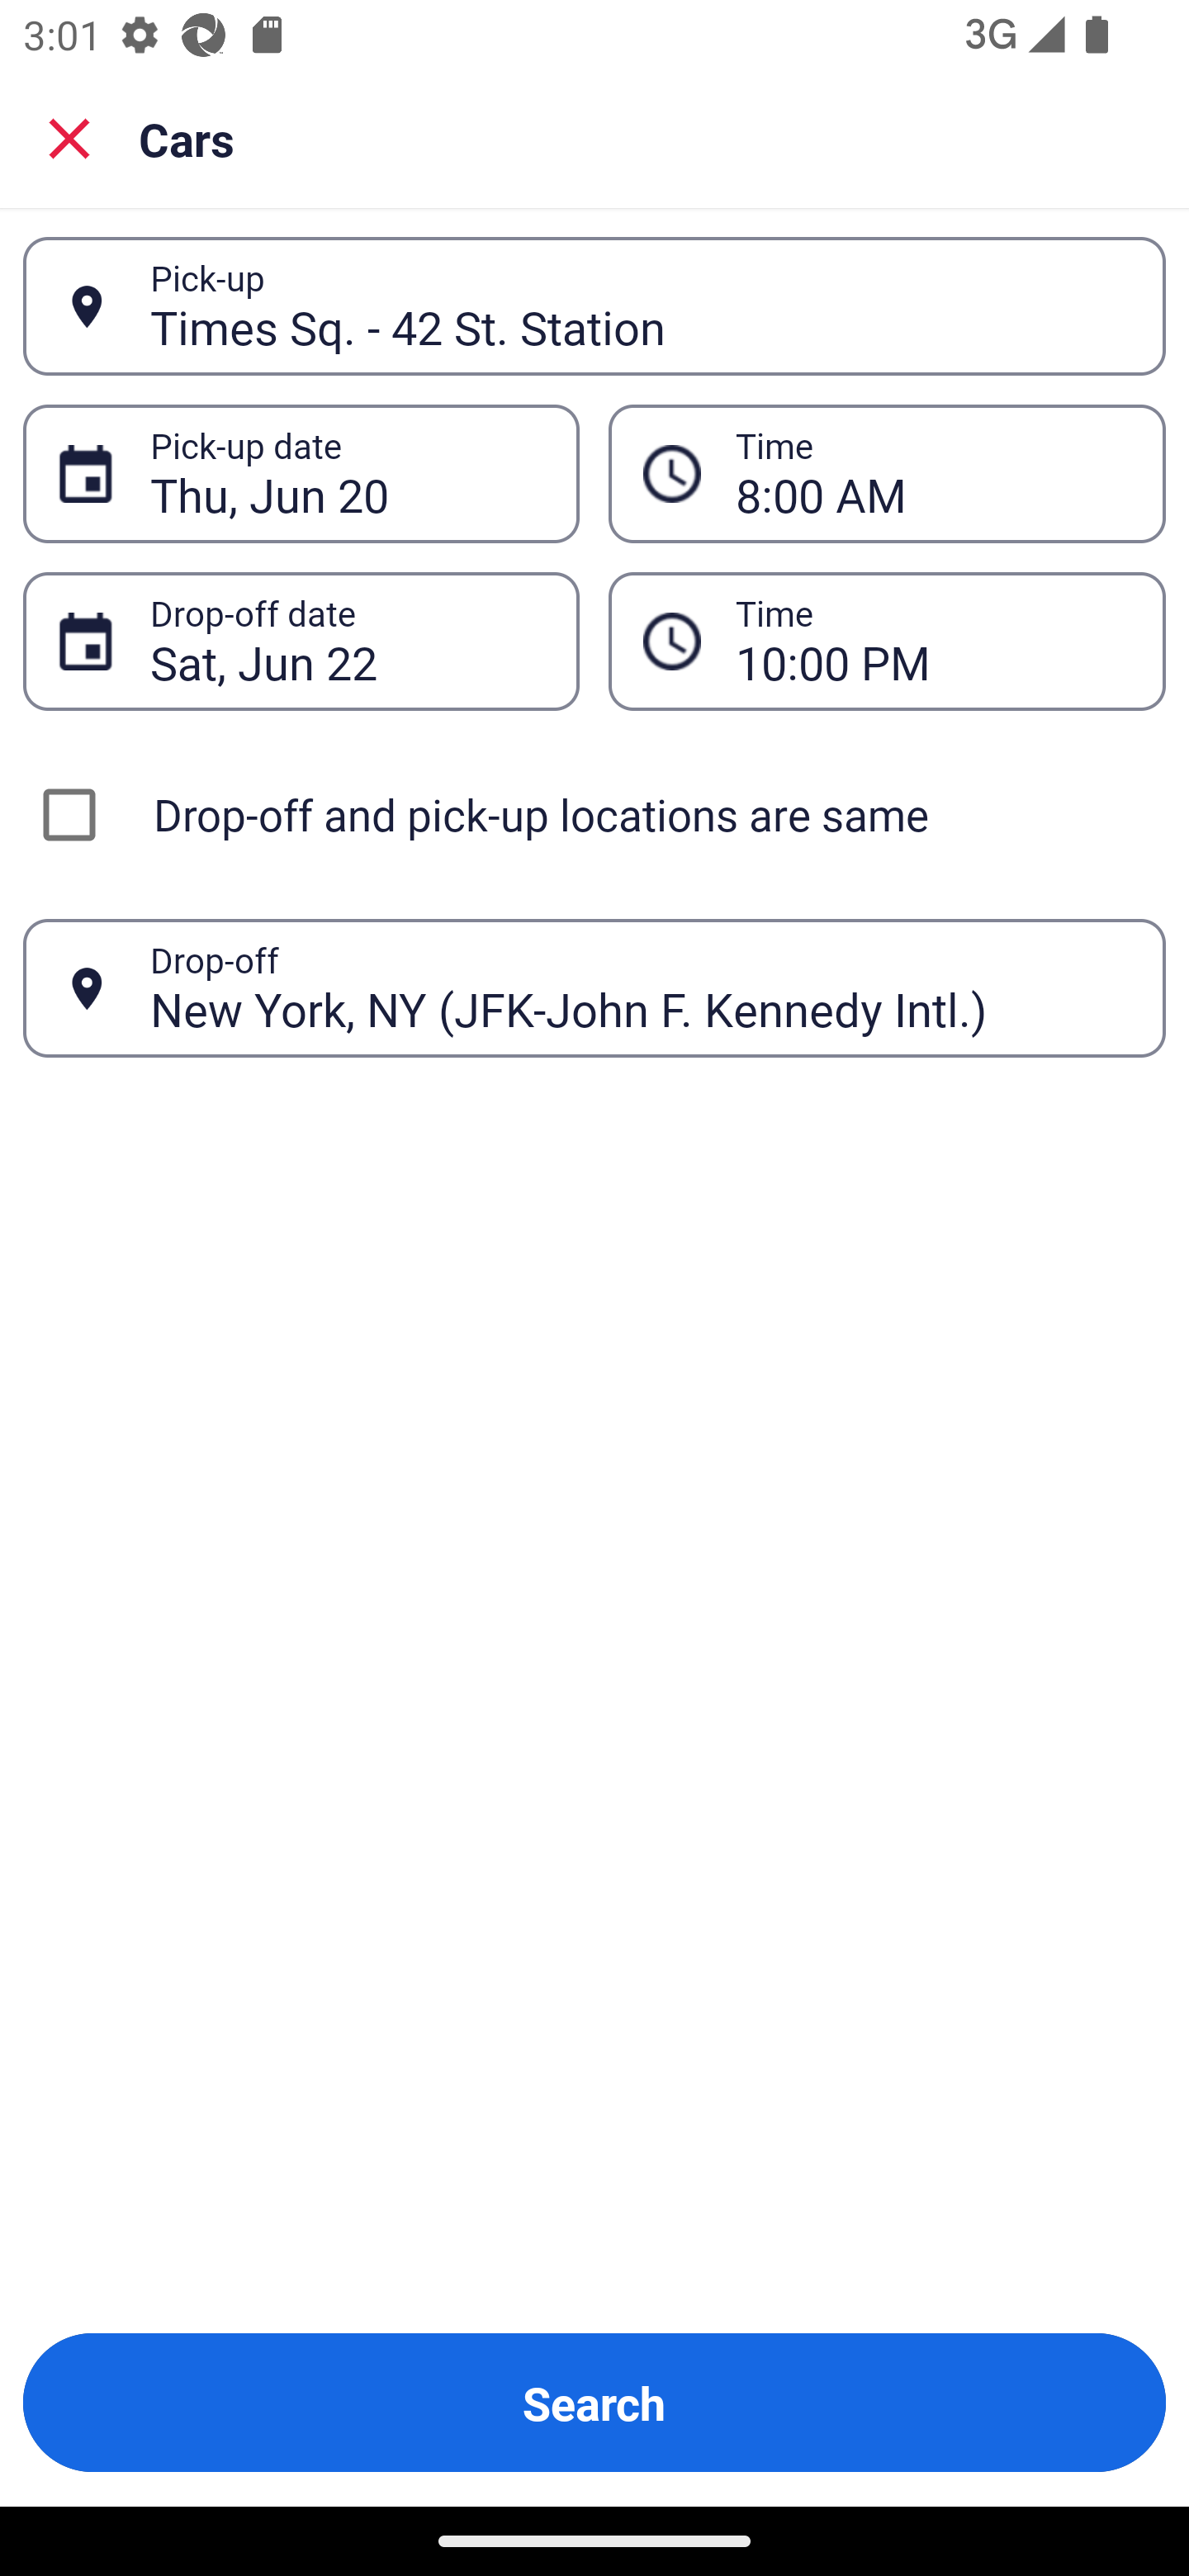 The height and width of the screenshot is (2576, 1189). What do you see at coordinates (301, 474) in the screenshot?
I see `Thu, Jun 20 Pick-up date` at bounding box center [301, 474].